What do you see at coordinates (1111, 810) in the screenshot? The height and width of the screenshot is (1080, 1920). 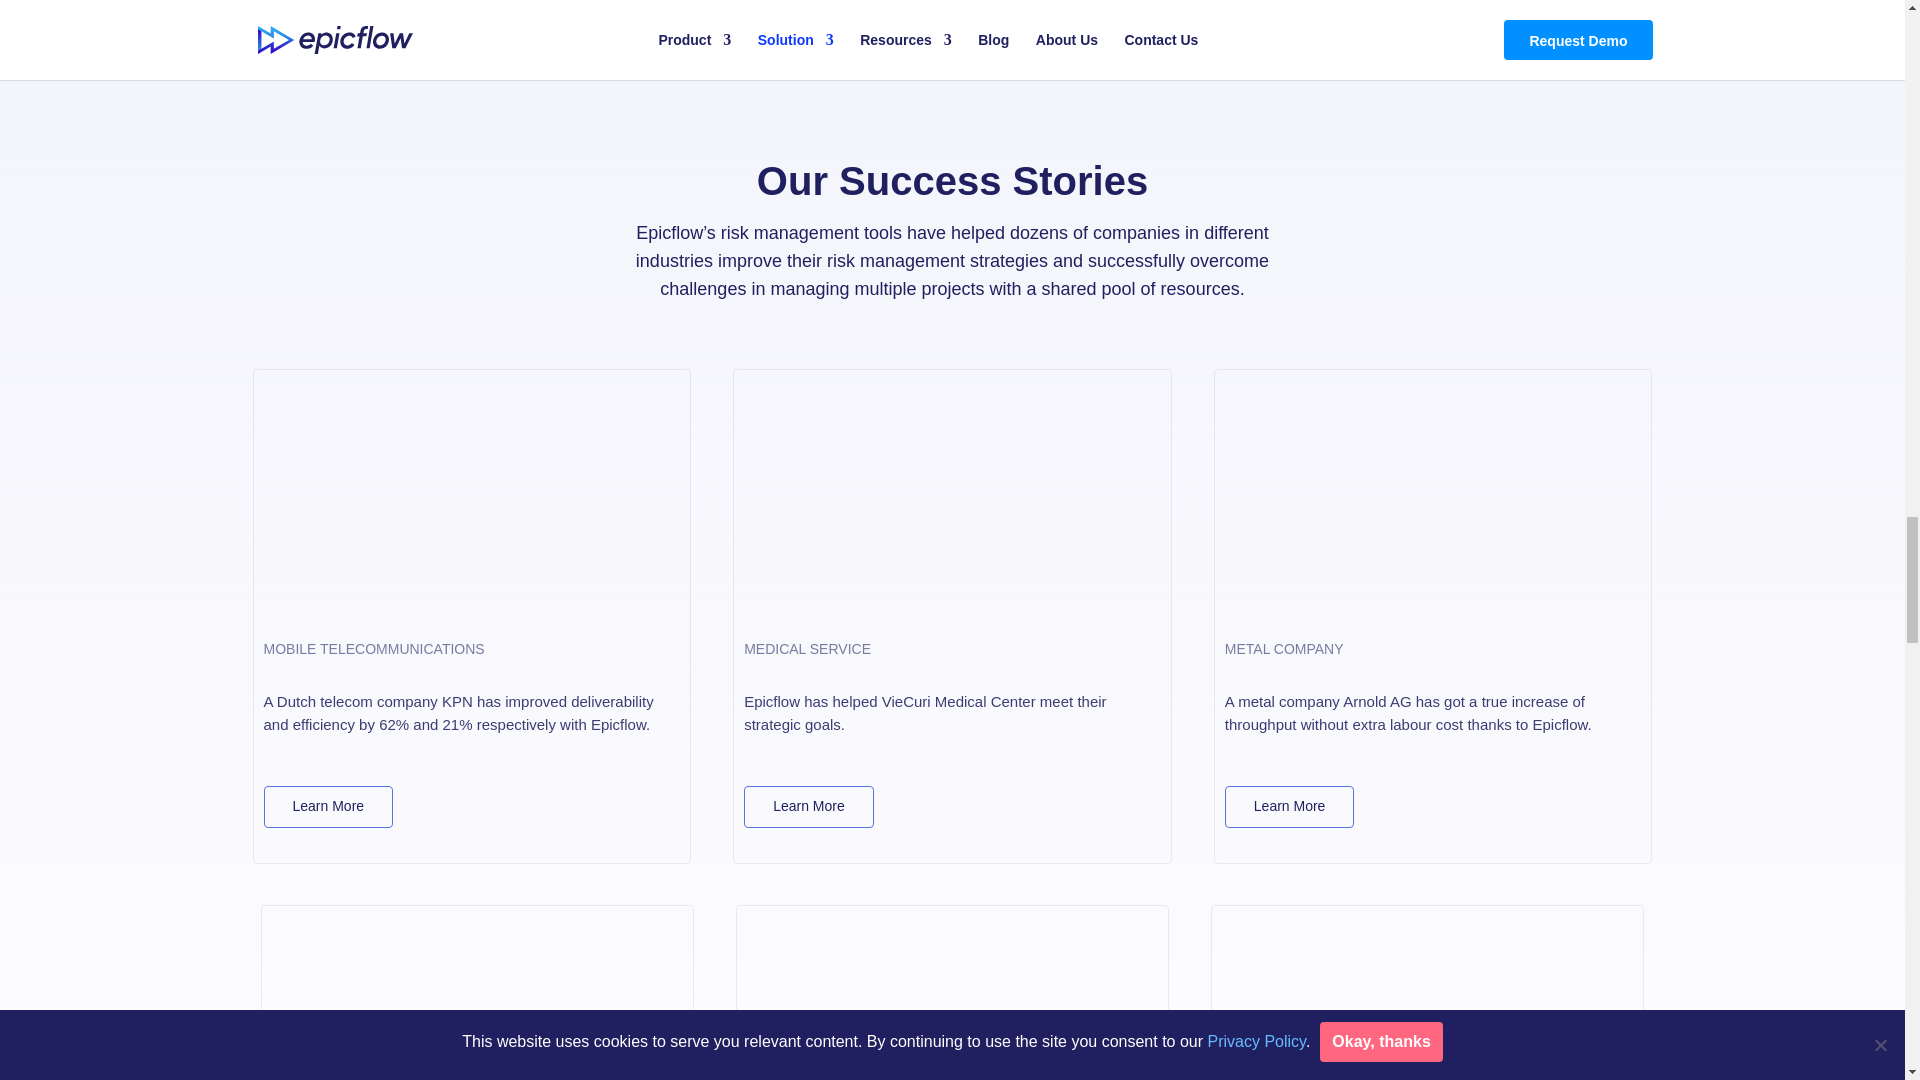 I see `vieCurl logo` at bounding box center [1111, 810].